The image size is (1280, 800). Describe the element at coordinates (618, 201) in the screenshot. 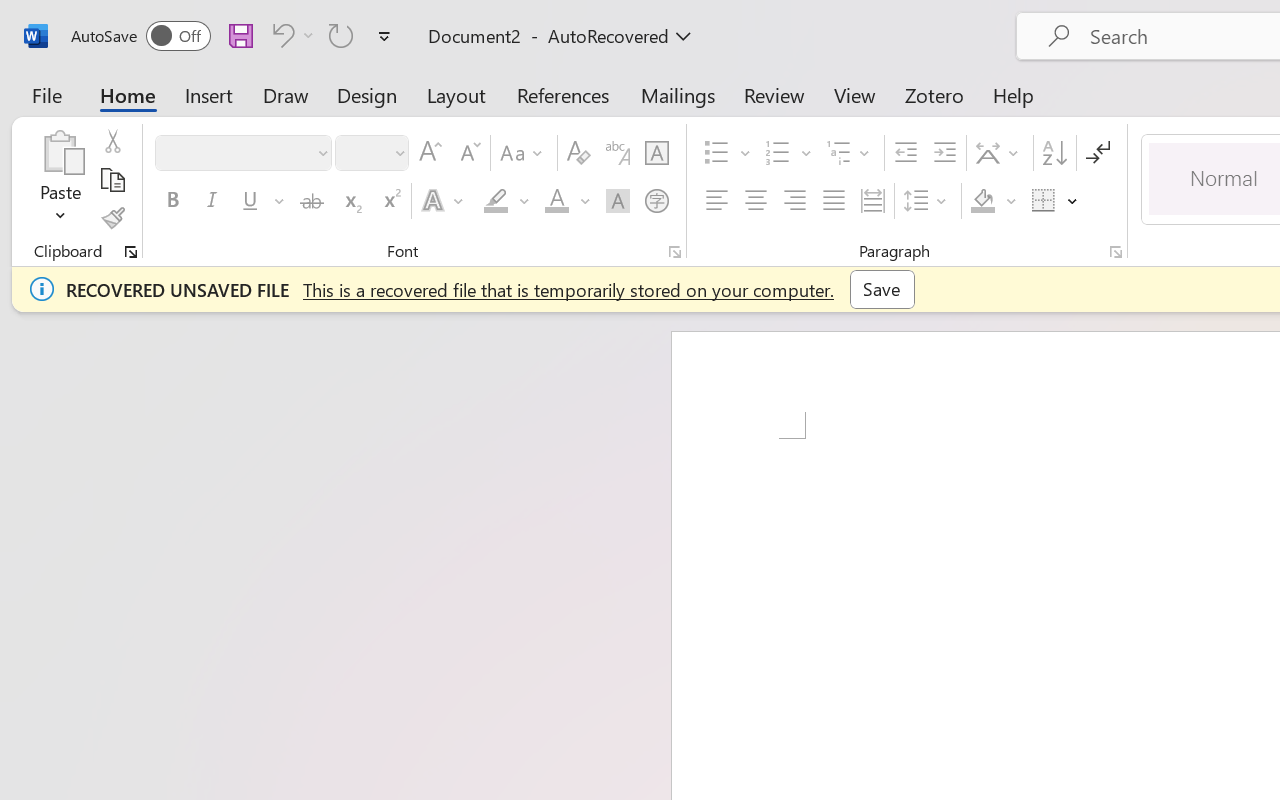

I see `Character Shading` at that location.